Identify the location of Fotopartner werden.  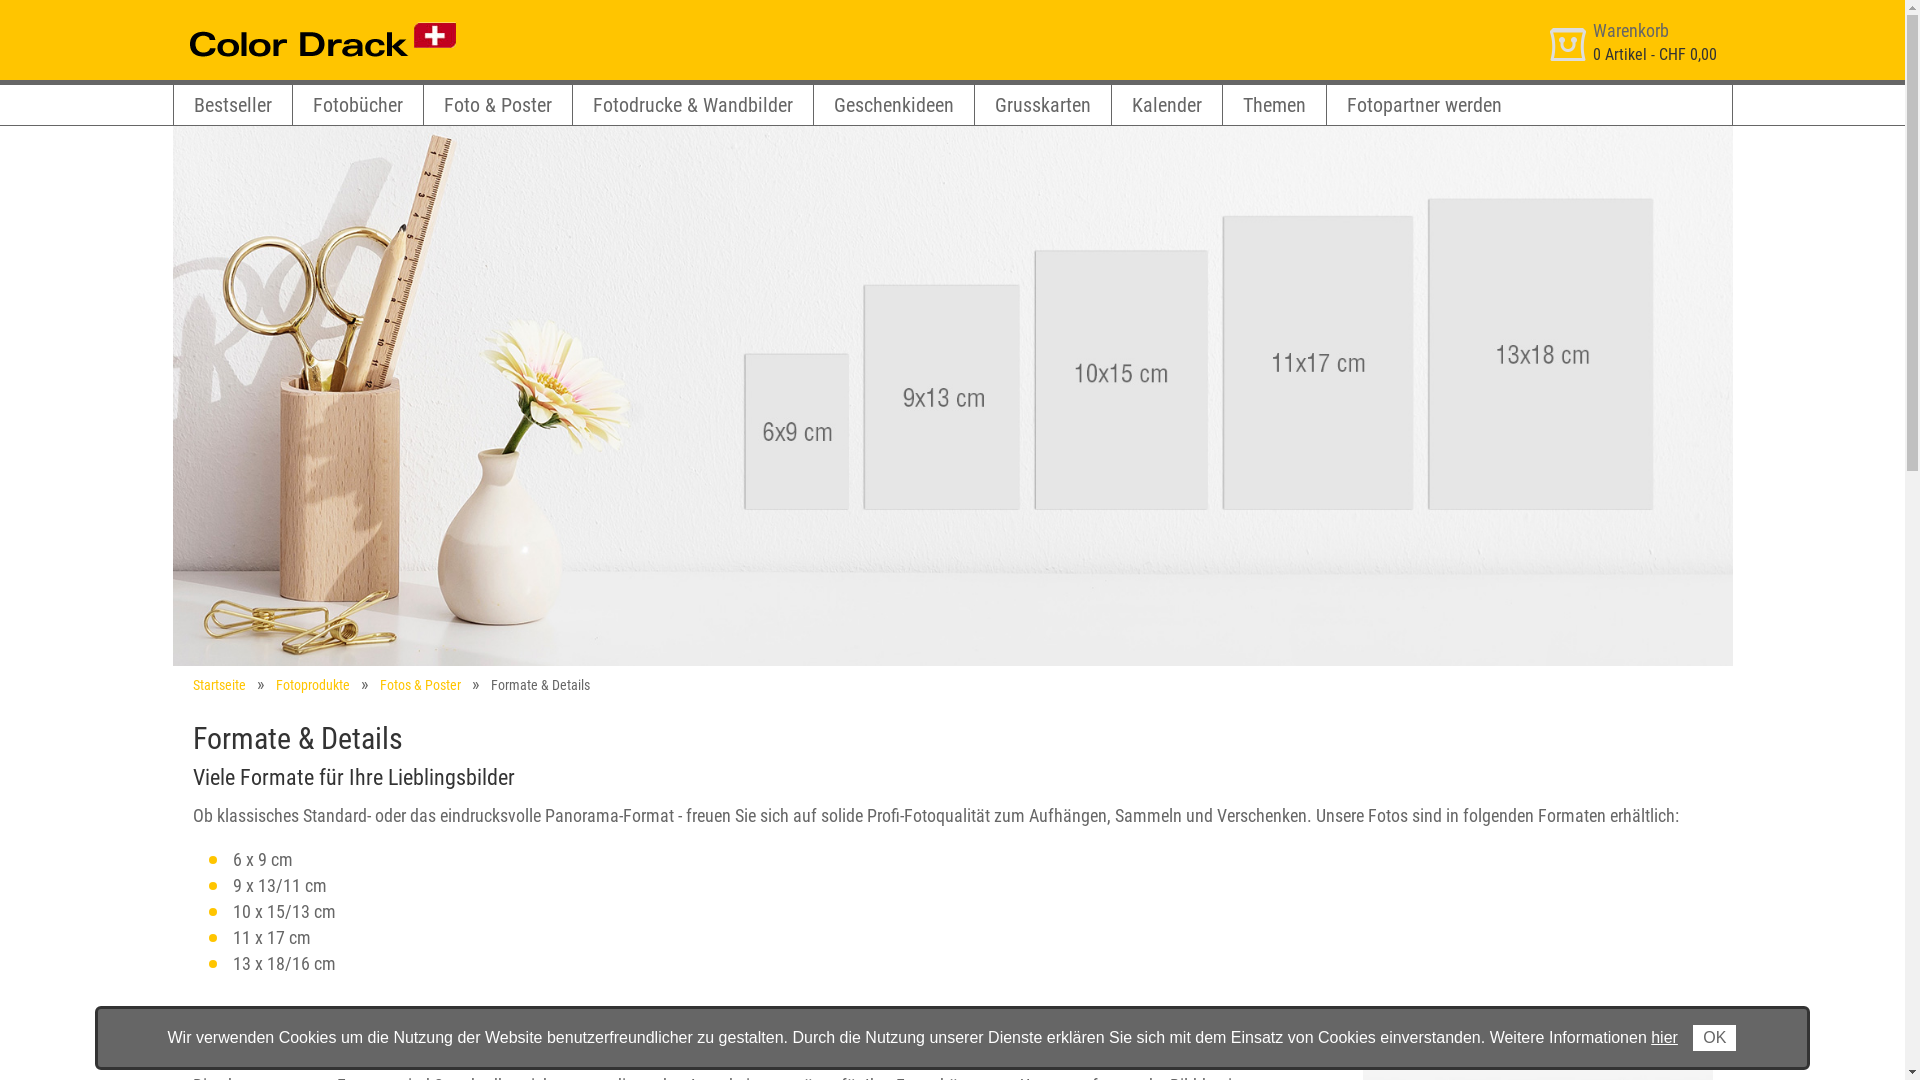
(1424, 105).